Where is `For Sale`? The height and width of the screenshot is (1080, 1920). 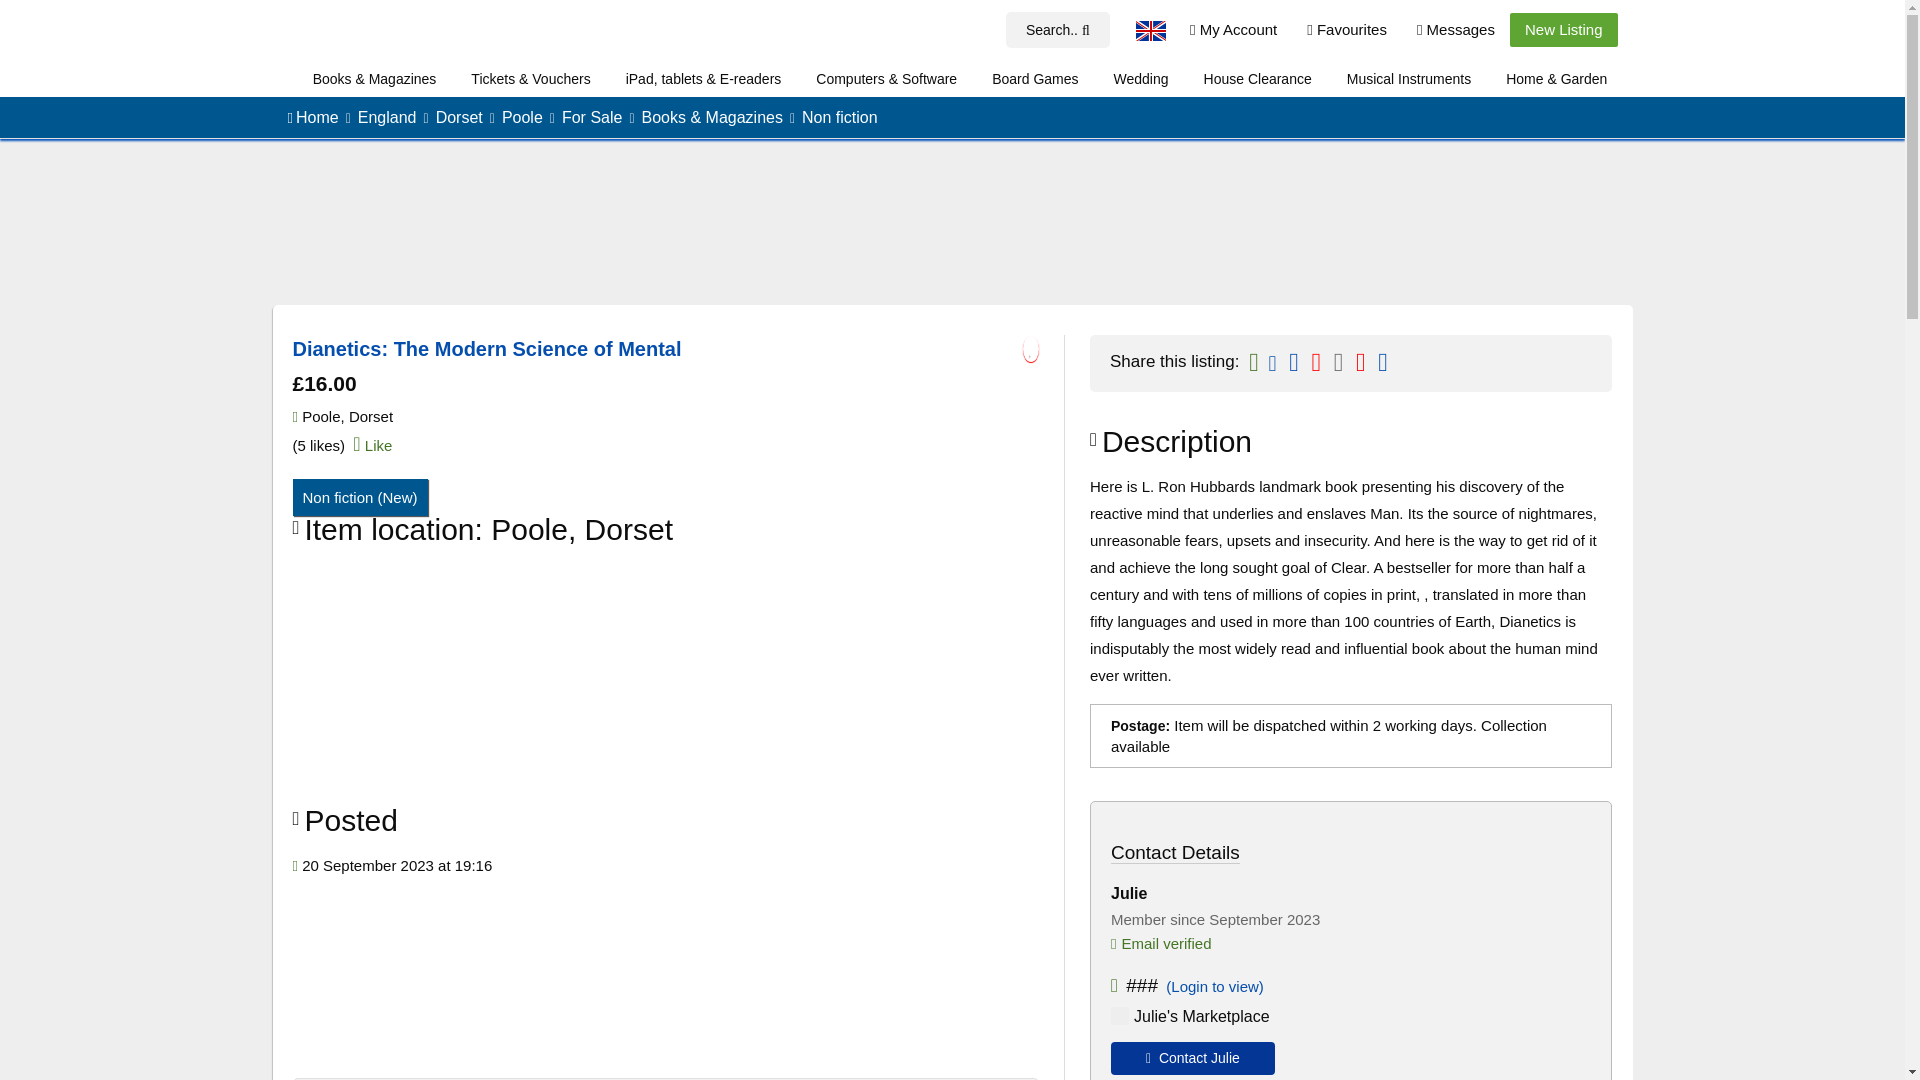 For Sale is located at coordinates (592, 118).